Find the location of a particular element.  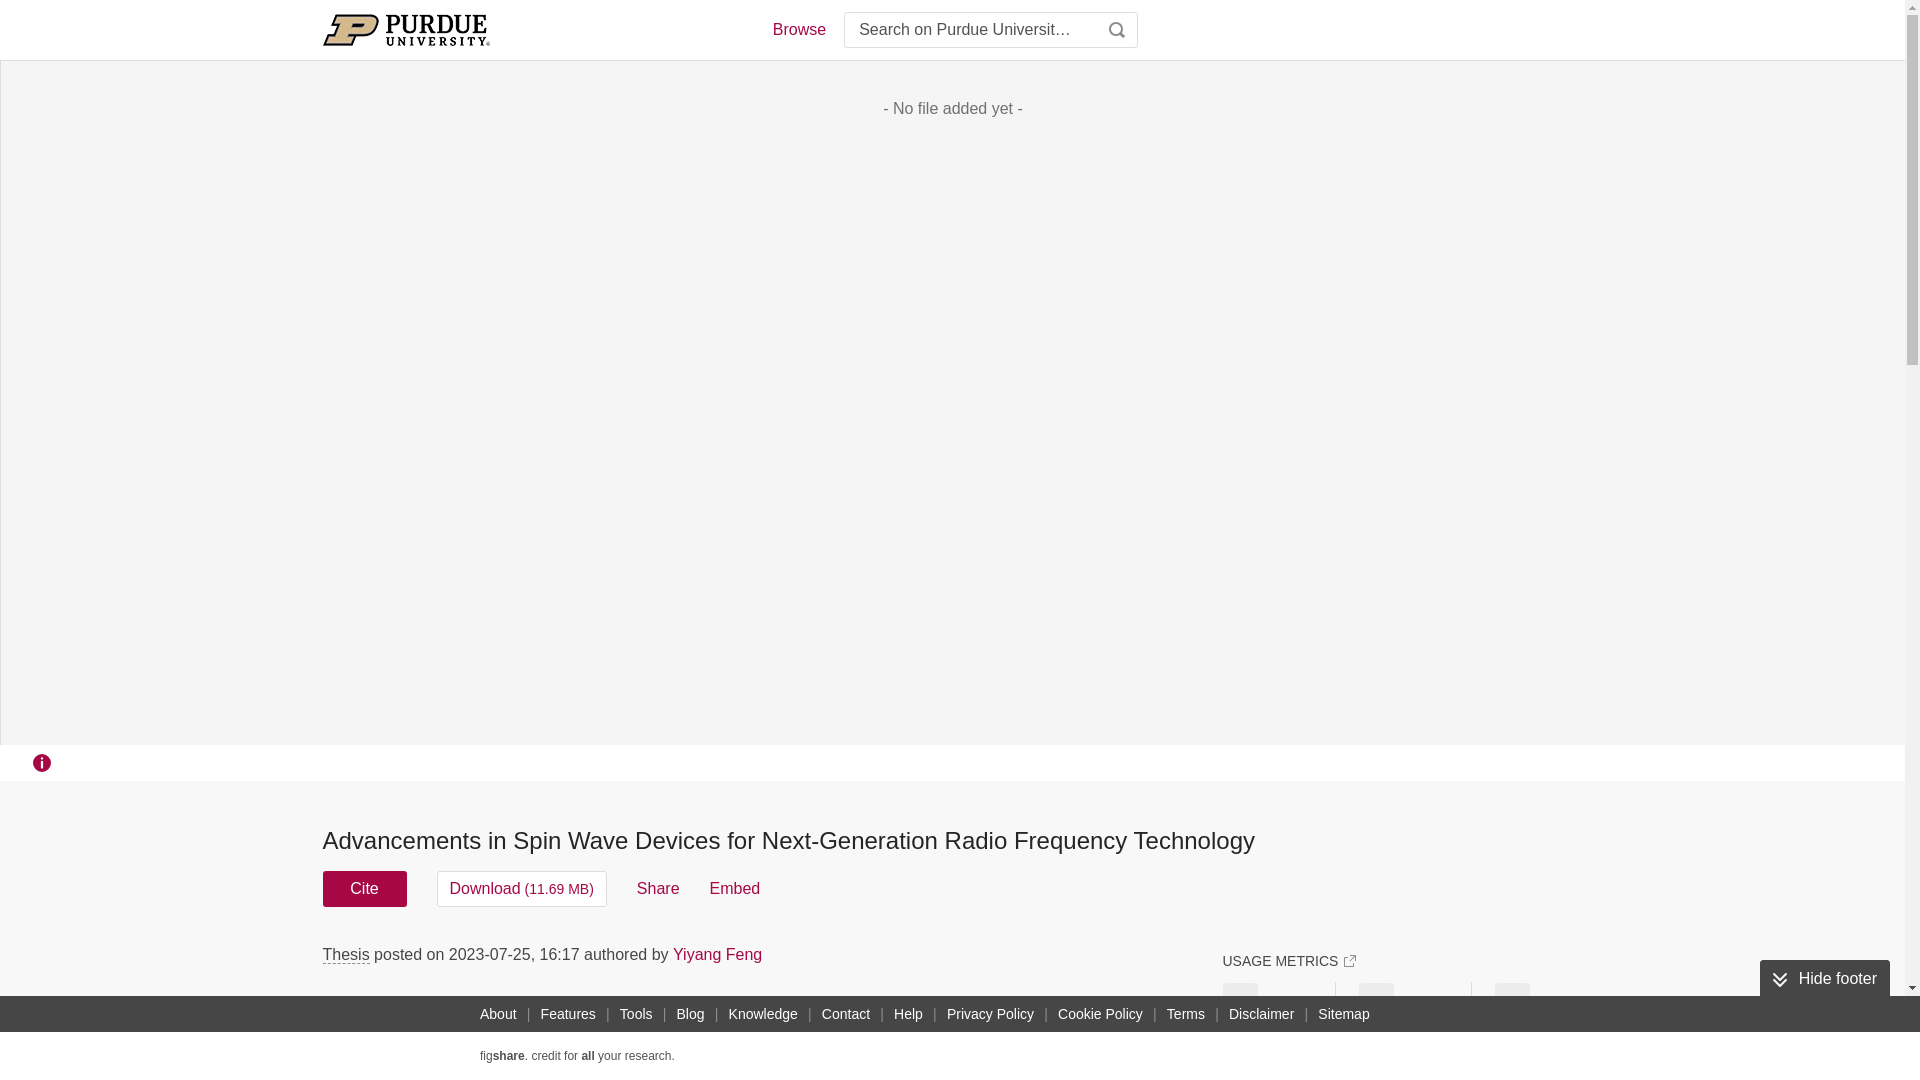

Terms is located at coordinates (1186, 1014).